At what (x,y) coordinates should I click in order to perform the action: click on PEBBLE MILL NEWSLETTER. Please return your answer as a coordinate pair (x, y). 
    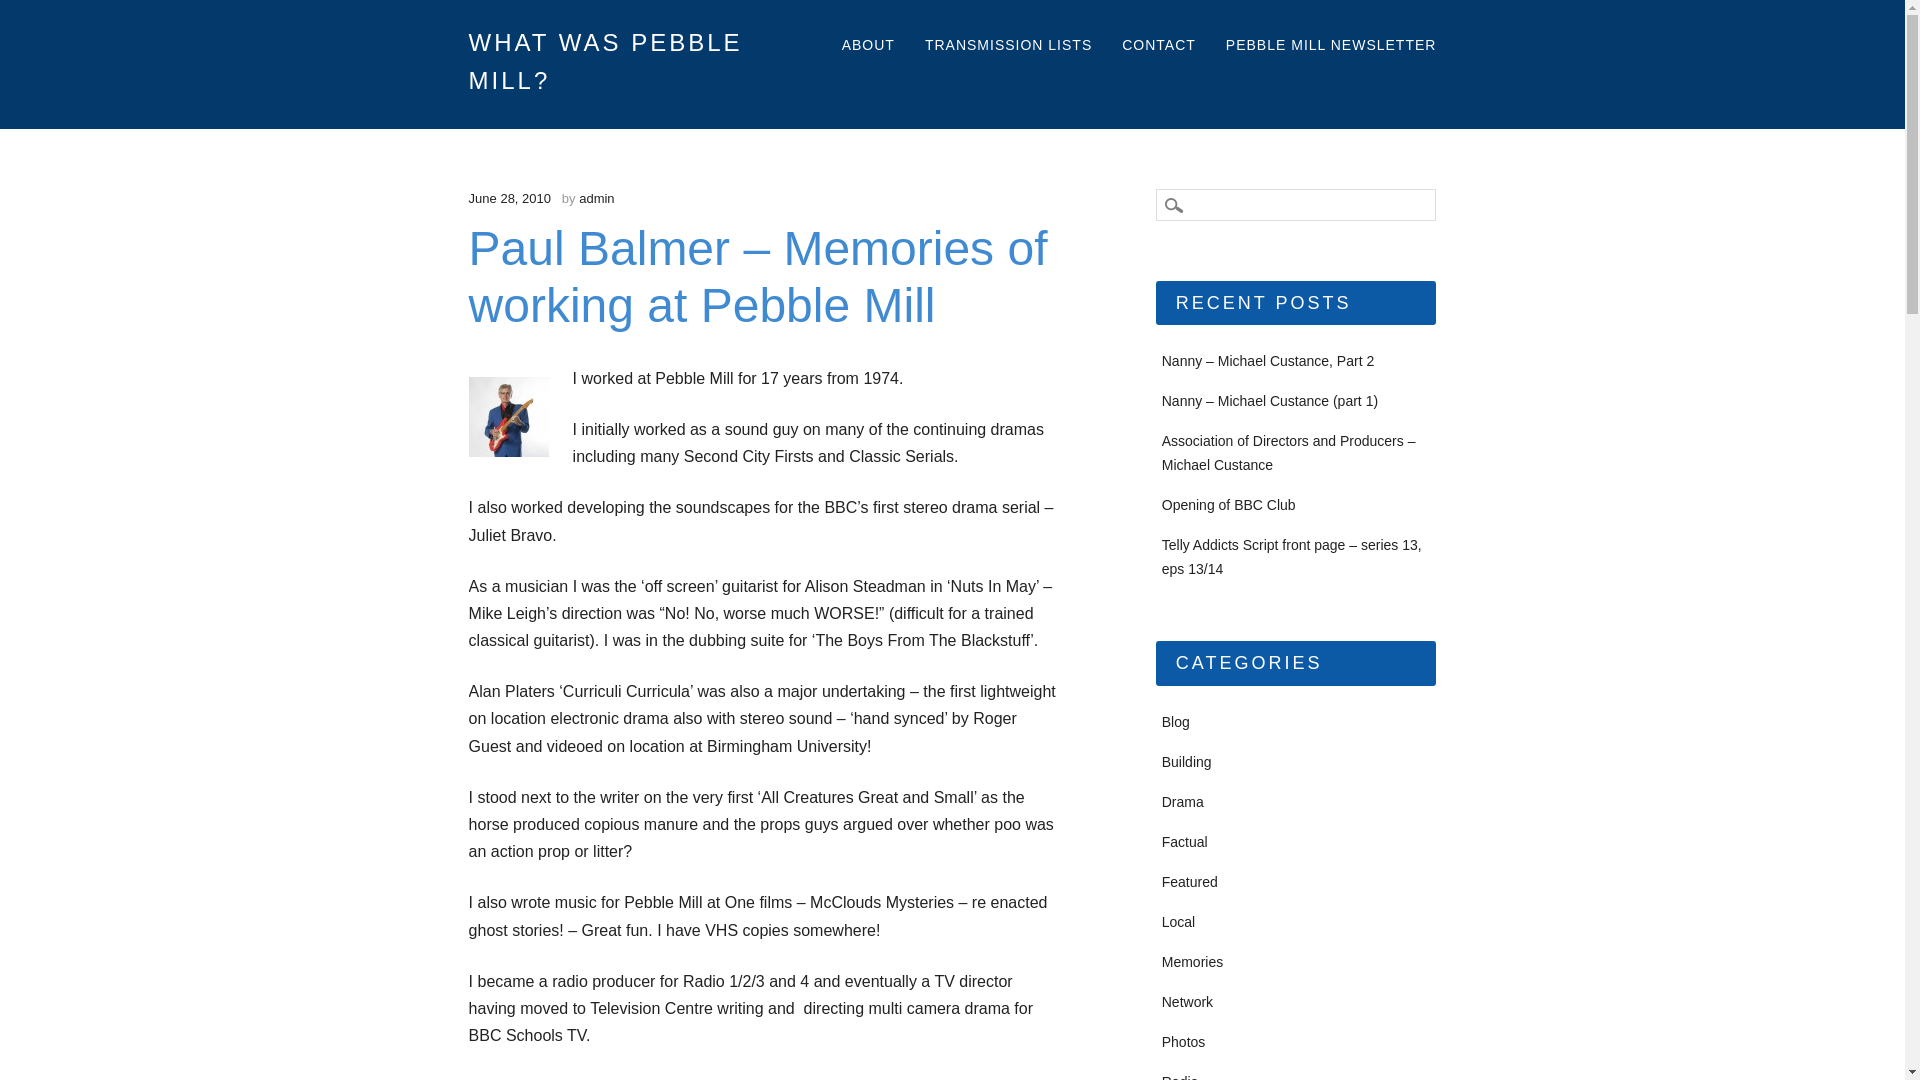
    Looking at the image, I should click on (1331, 46).